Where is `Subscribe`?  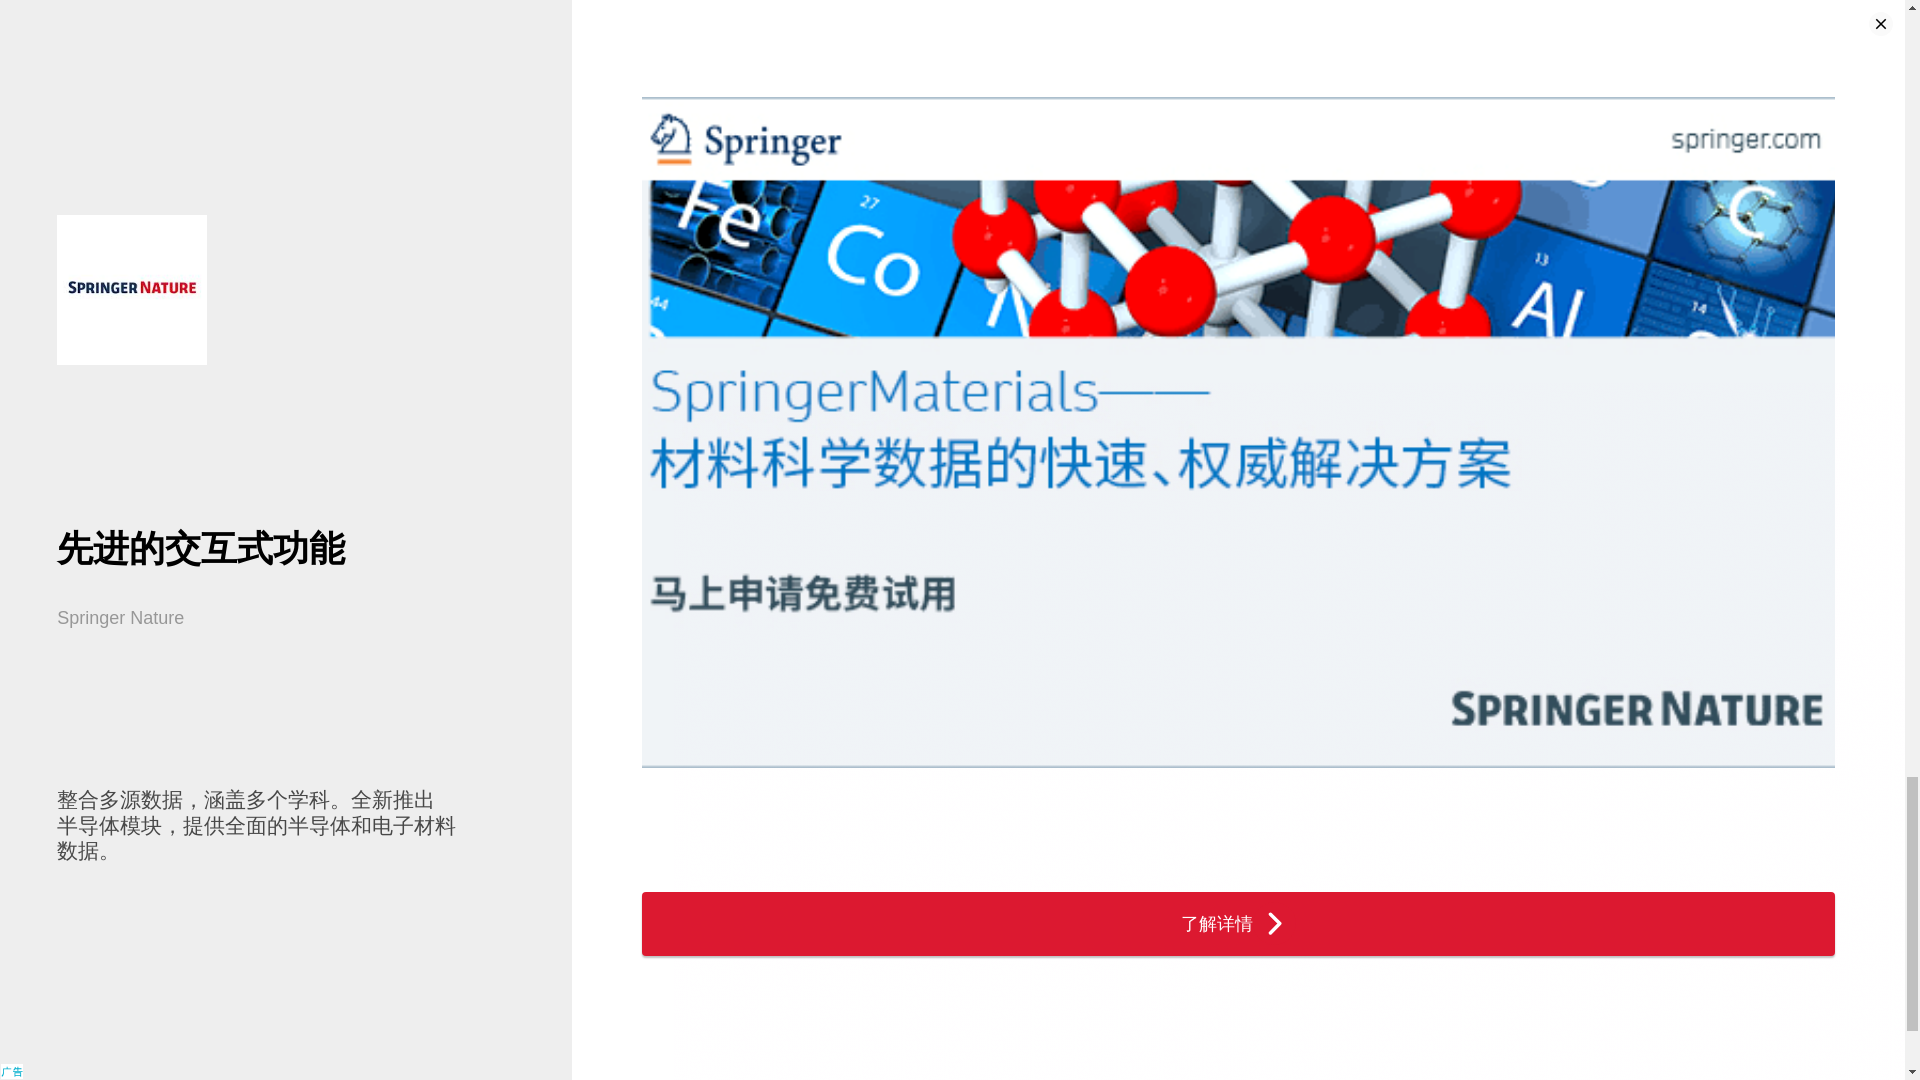 Subscribe is located at coordinates (1407, 848).